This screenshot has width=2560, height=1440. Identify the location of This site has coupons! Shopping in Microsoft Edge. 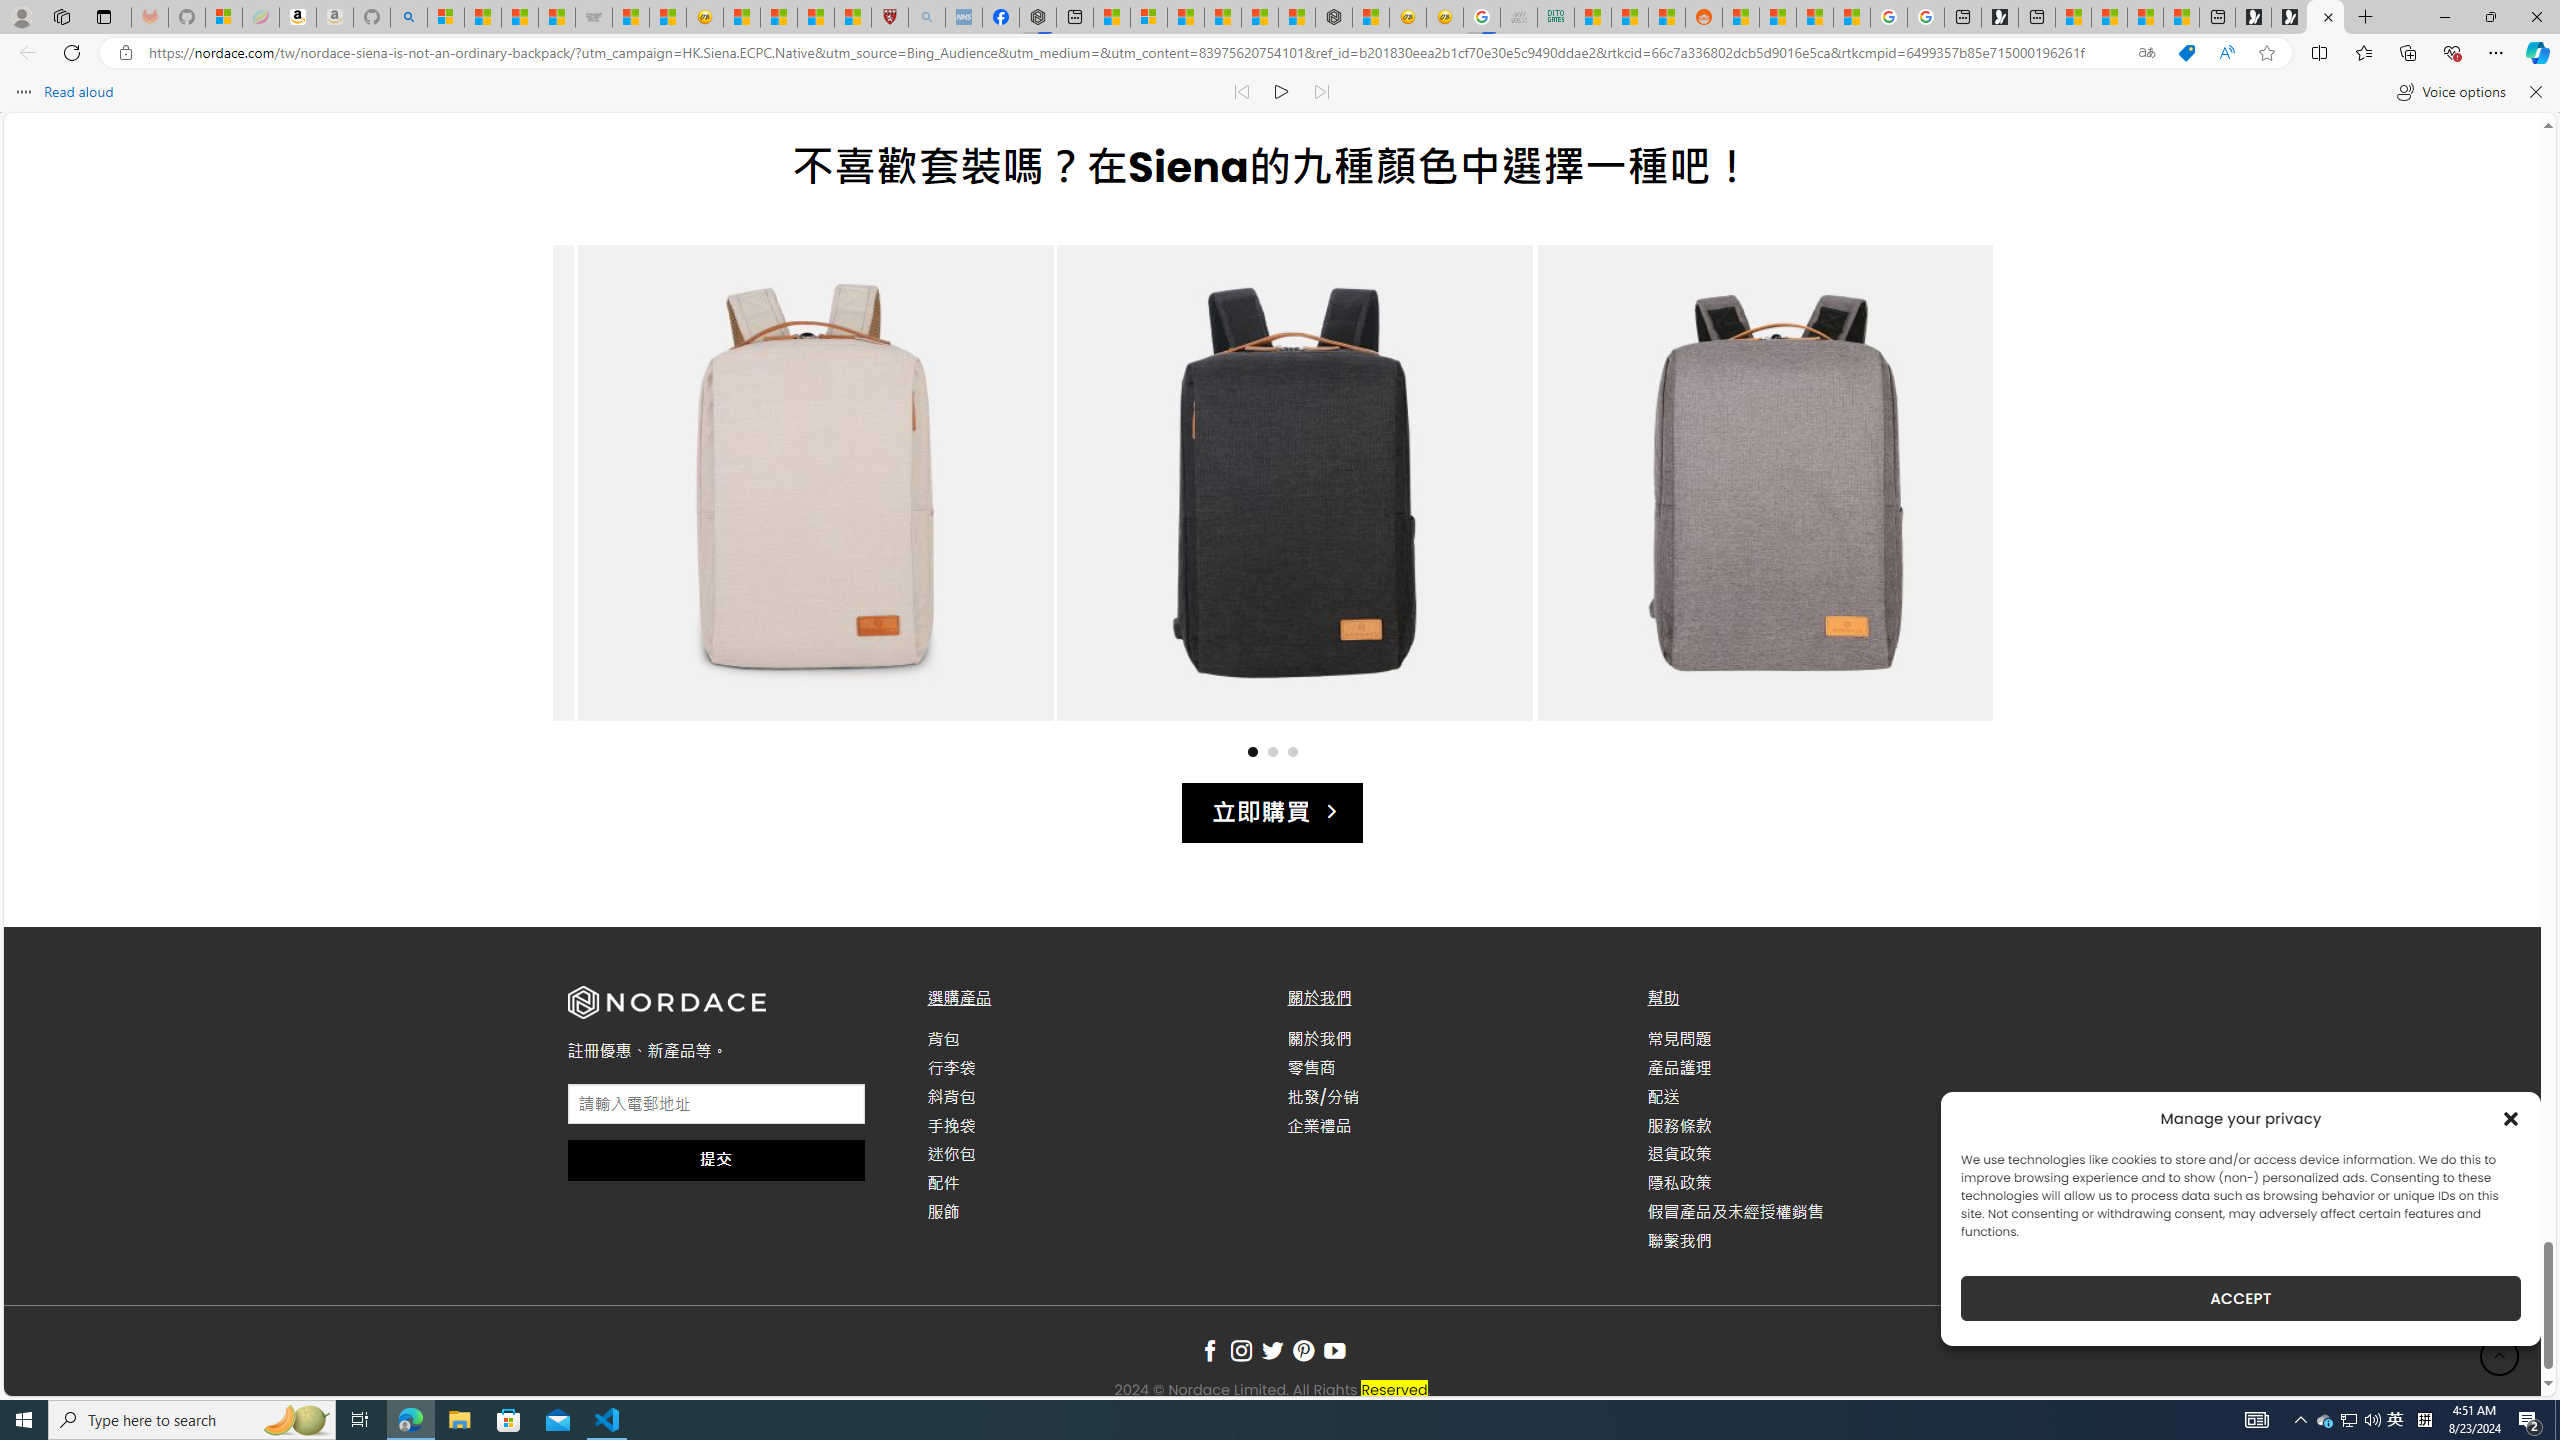
(2186, 53).